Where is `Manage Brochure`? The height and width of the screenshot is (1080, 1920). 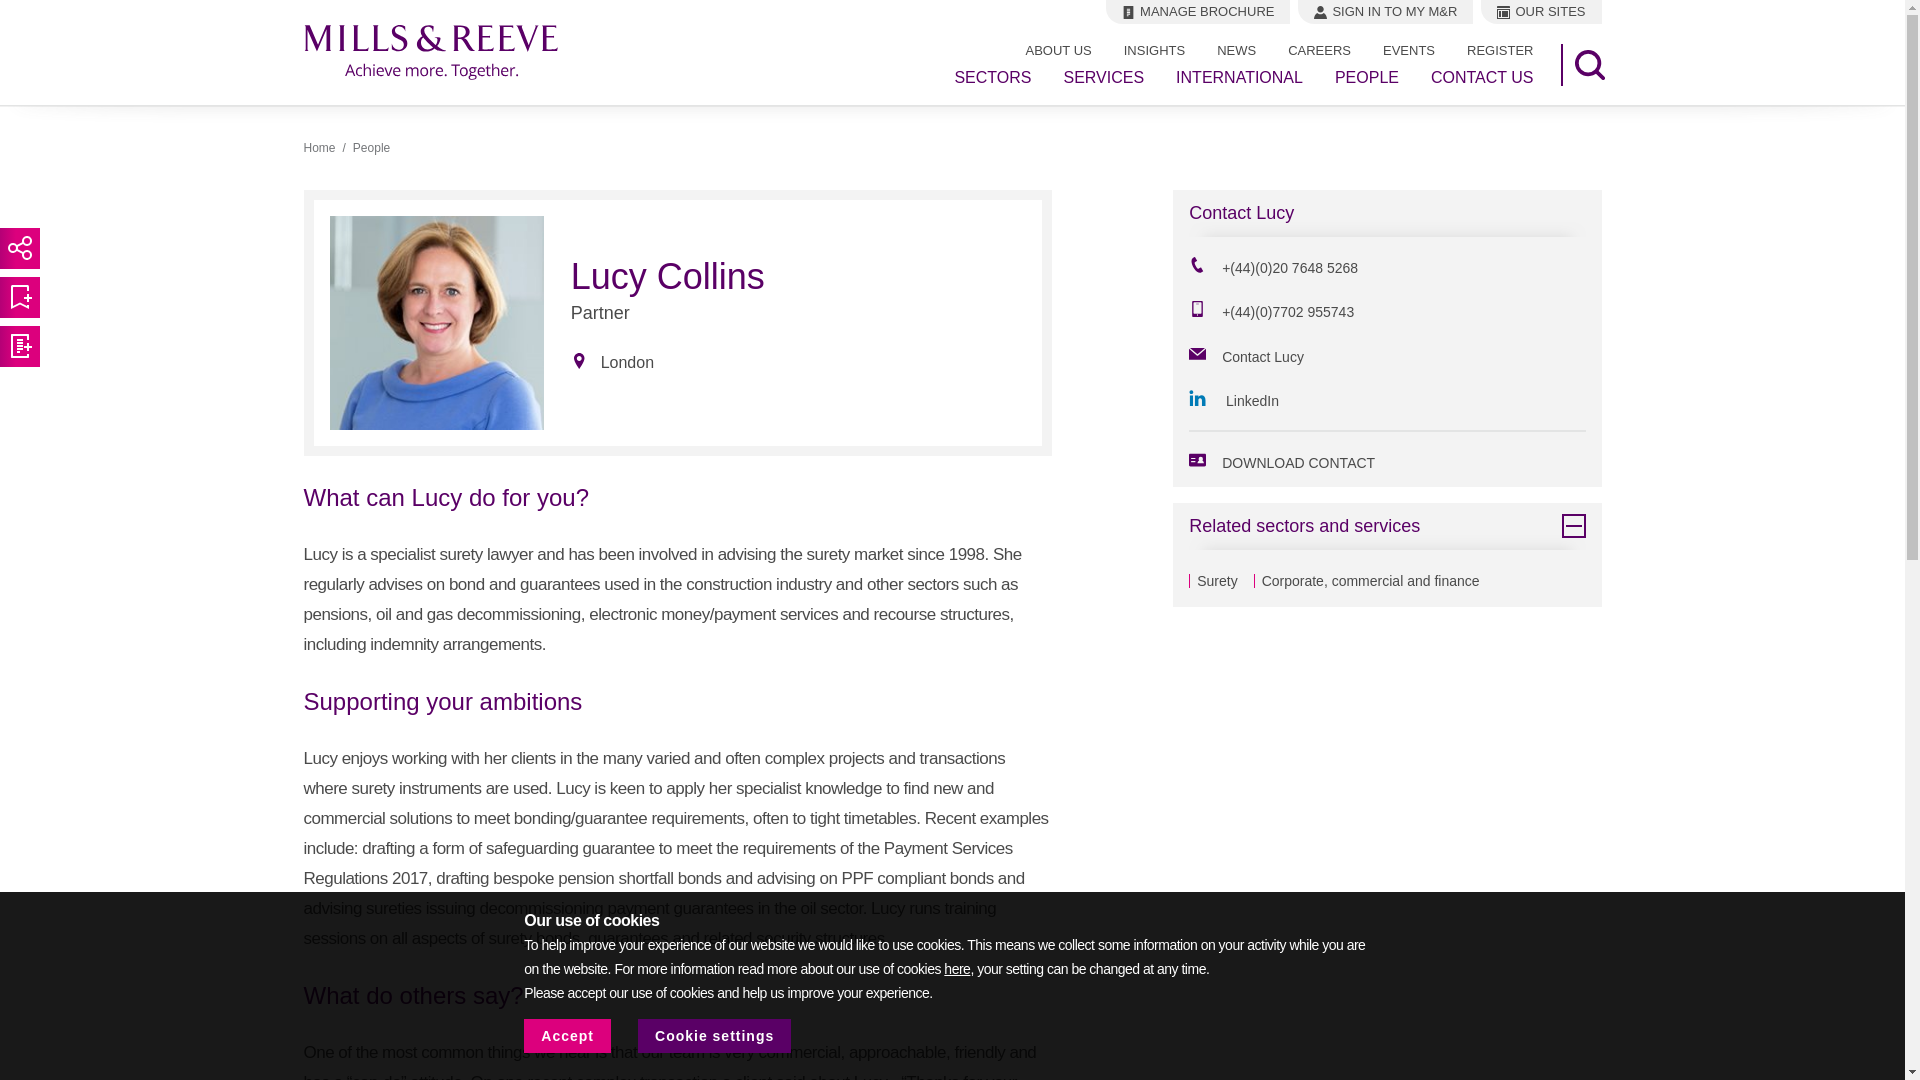 Manage Brochure is located at coordinates (1198, 12).